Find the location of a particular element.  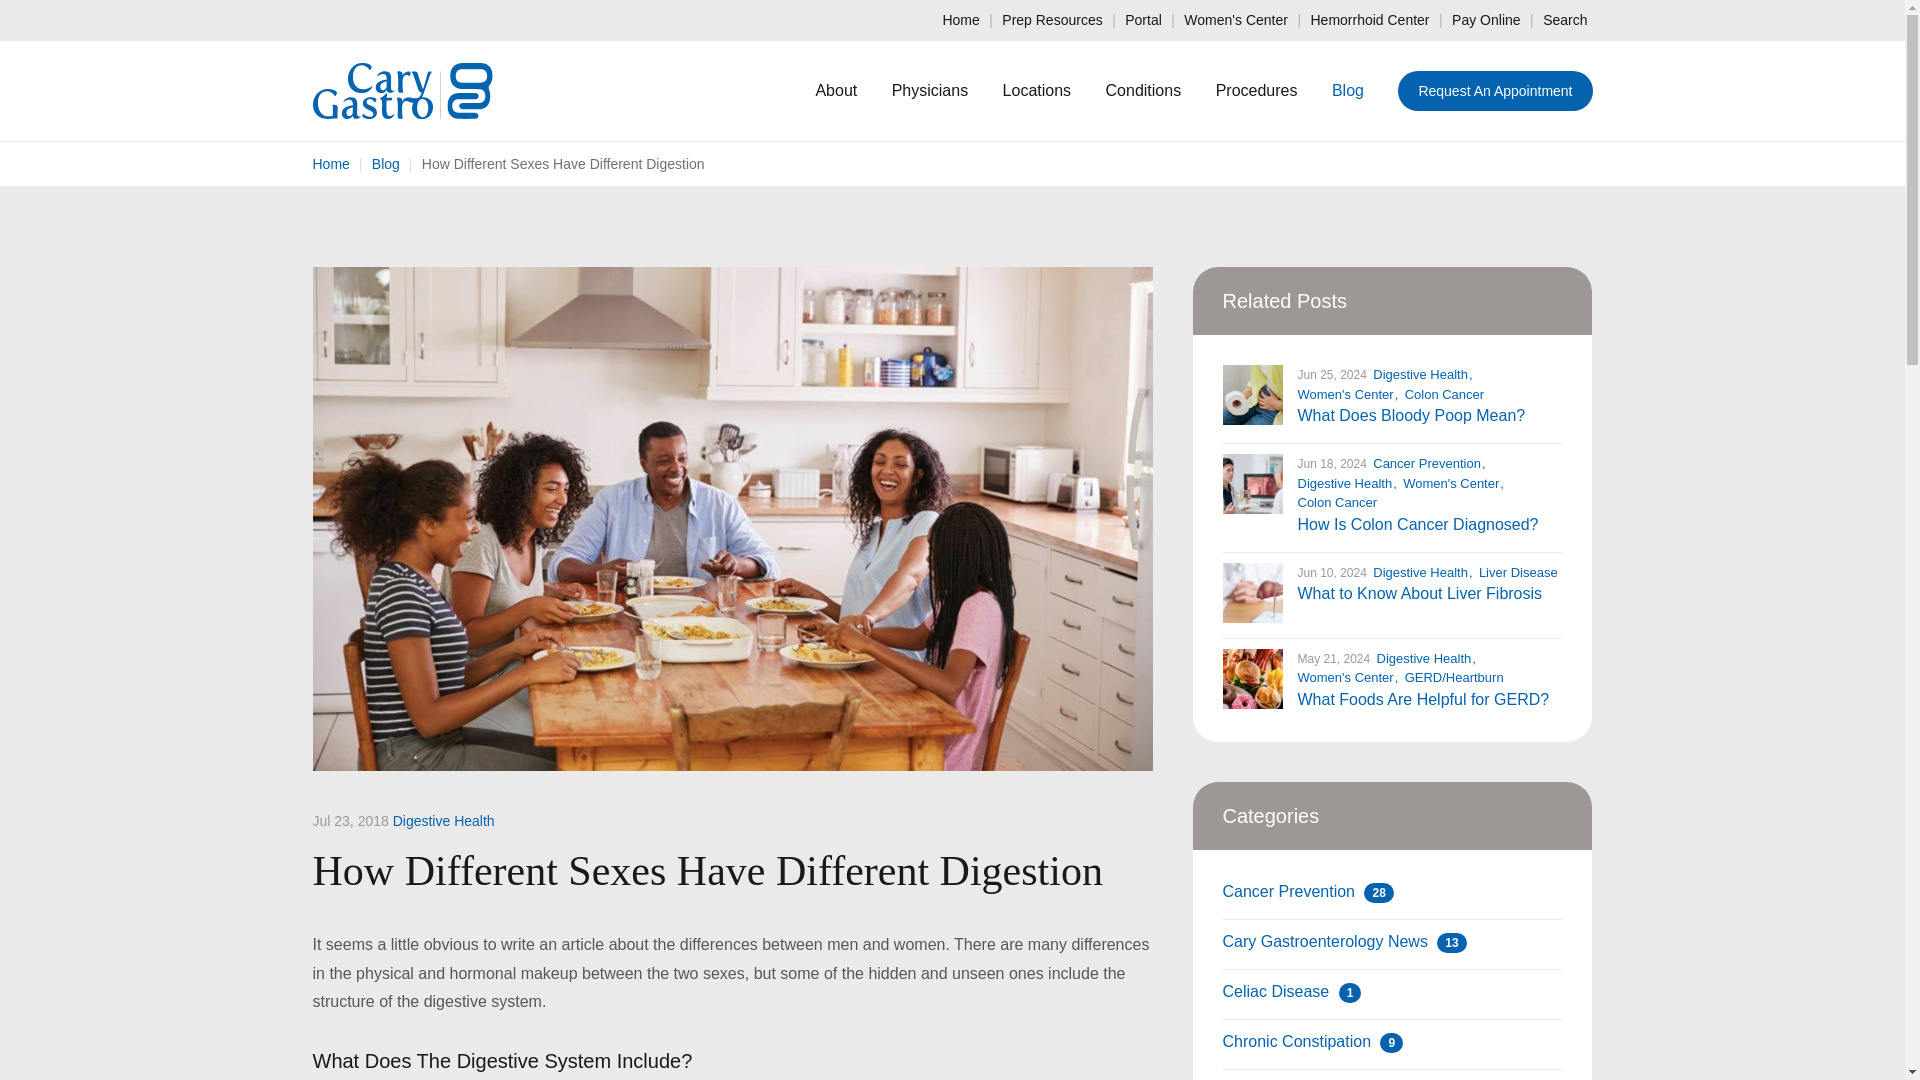

Blog is located at coordinates (386, 163).